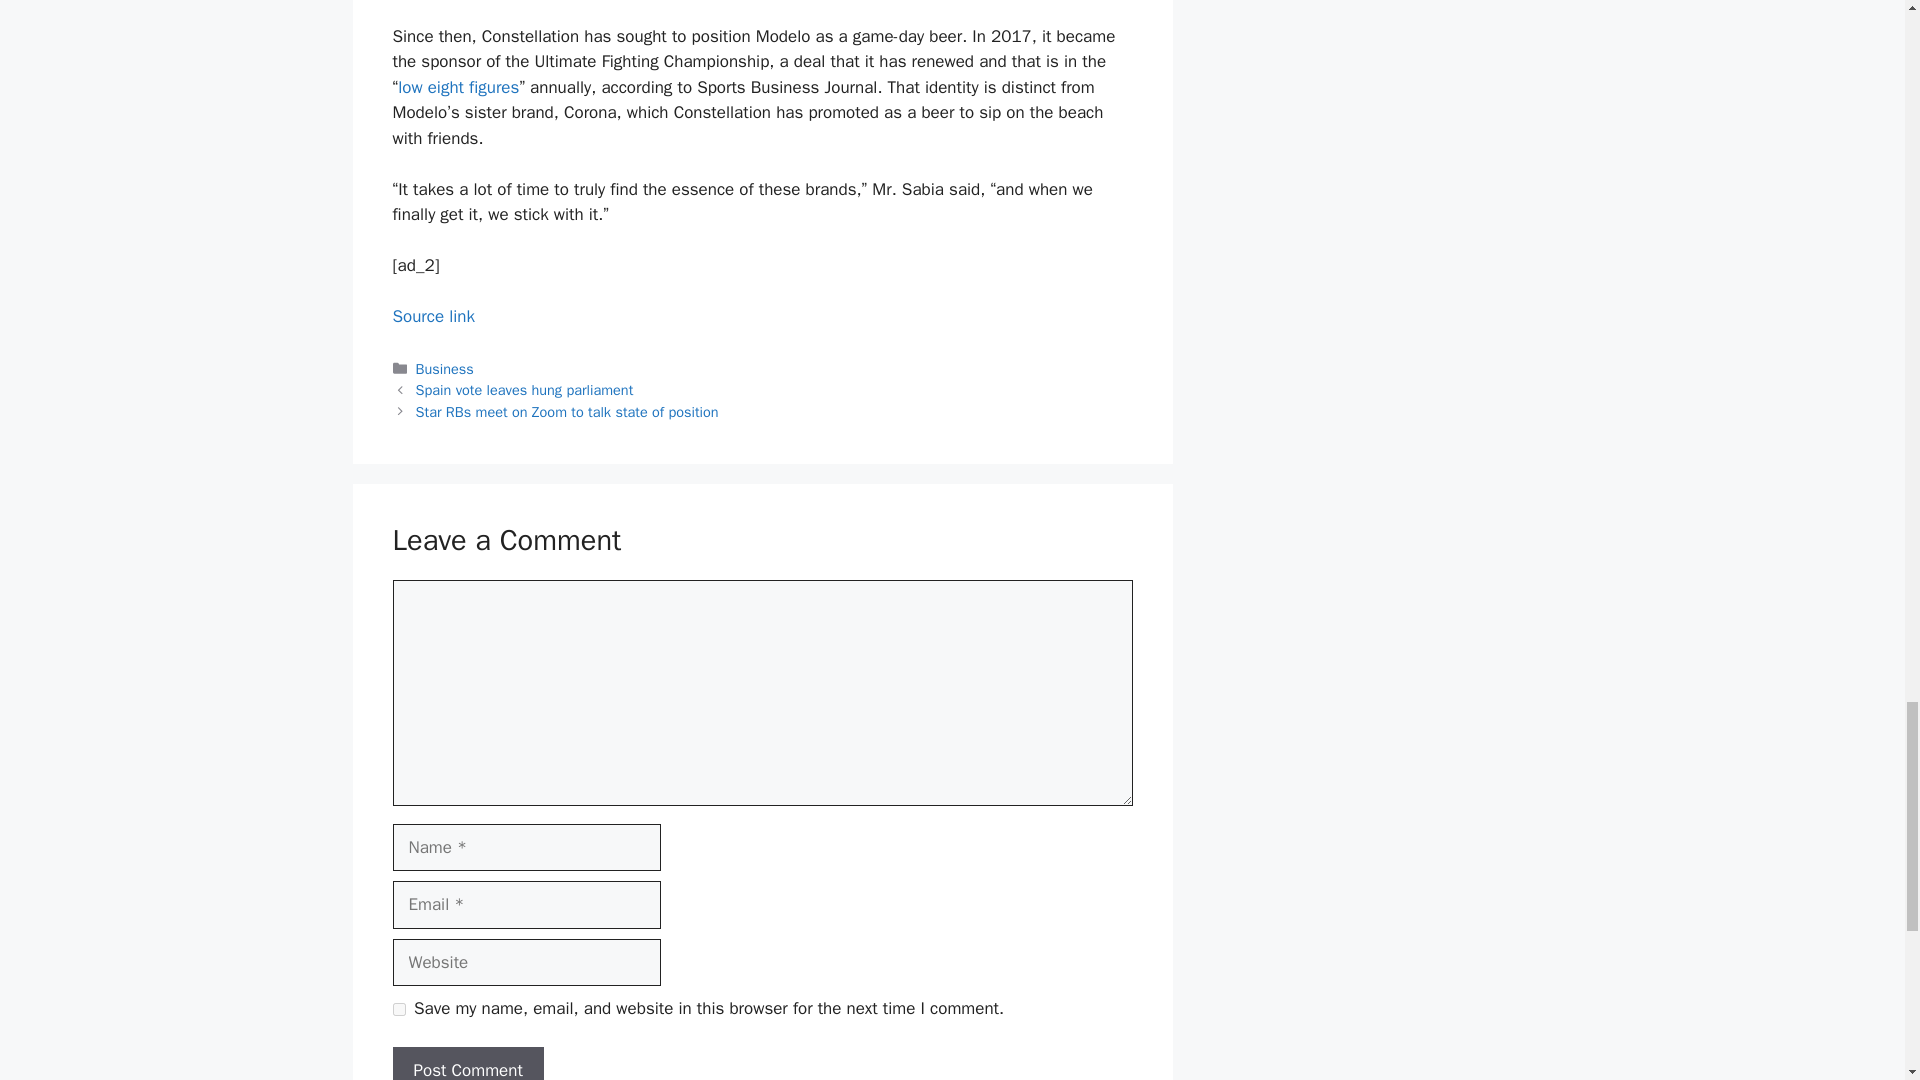 This screenshot has height=1080, width=1920. I want to click on Star RBs meet on Zoom to talk state of position, so click(567, 412).